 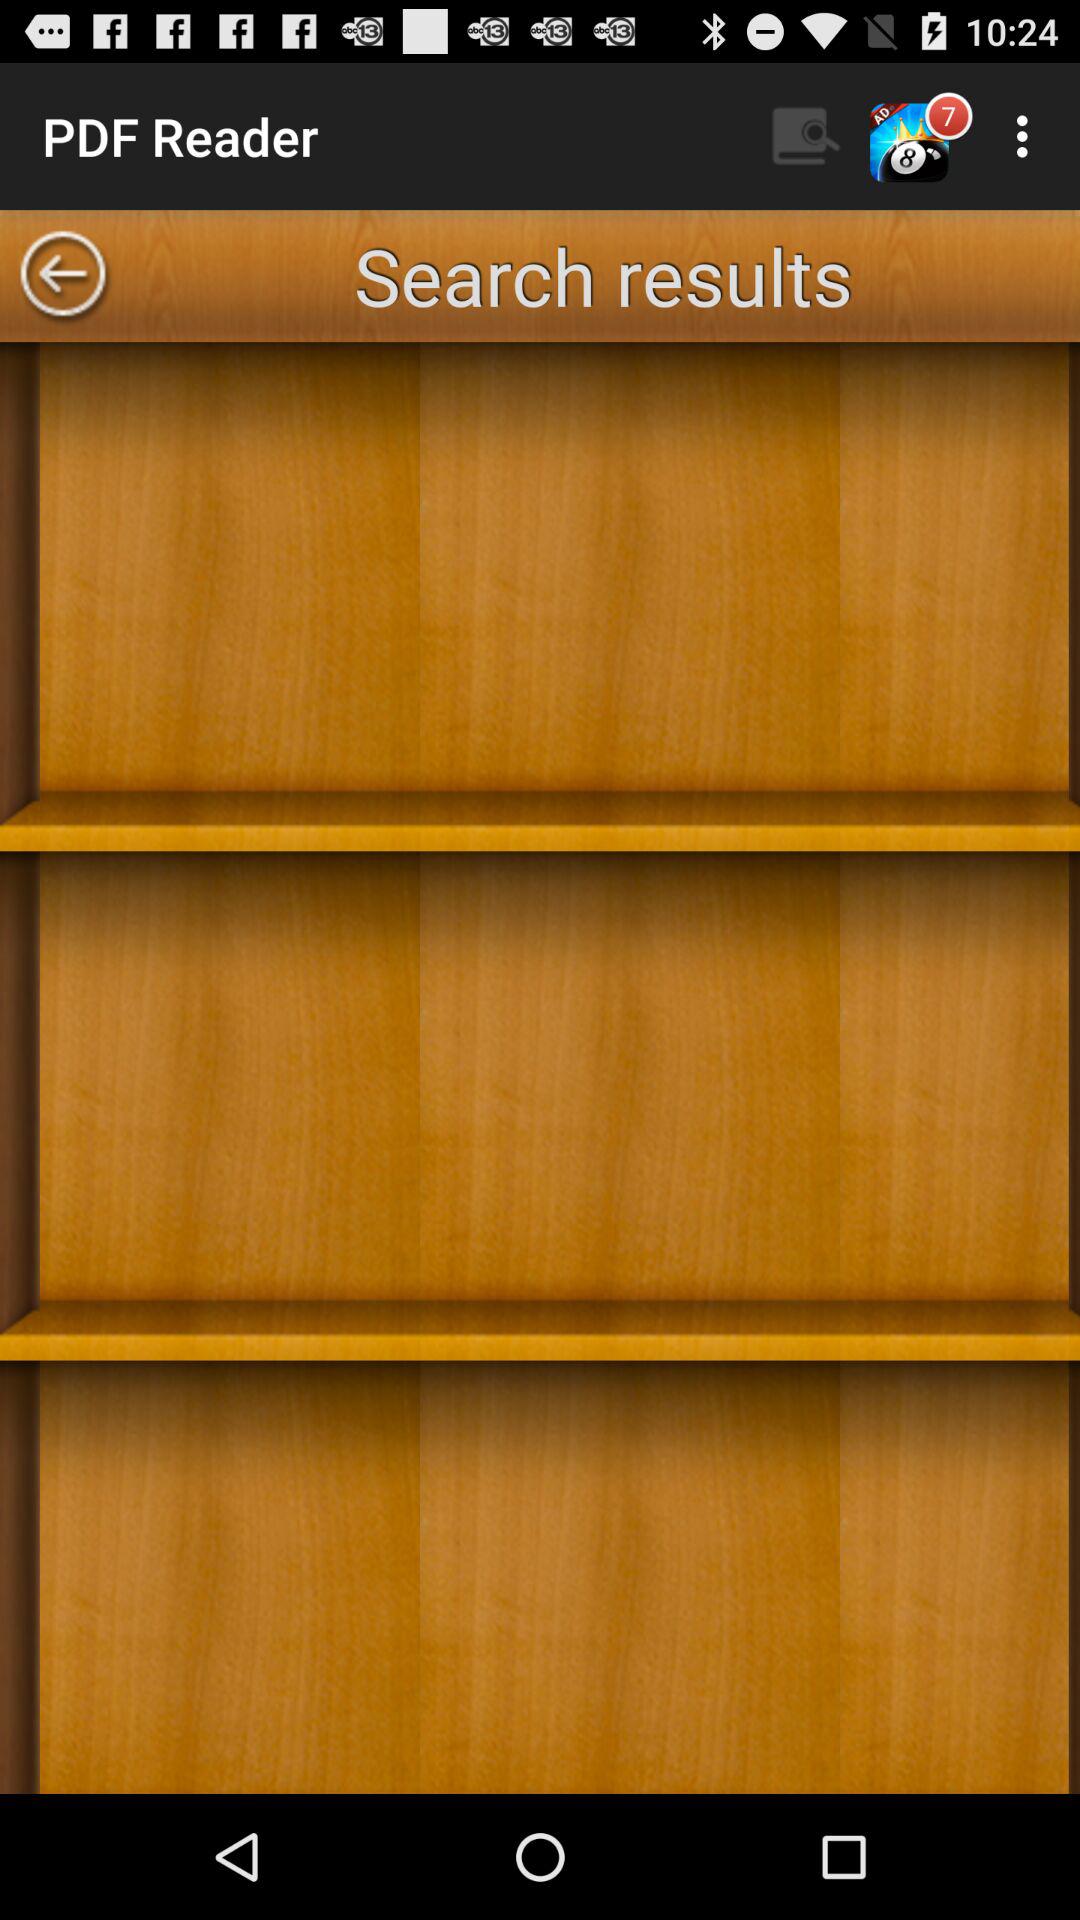 I want to click on turn off the app at the top, so click(x=603, y=276).